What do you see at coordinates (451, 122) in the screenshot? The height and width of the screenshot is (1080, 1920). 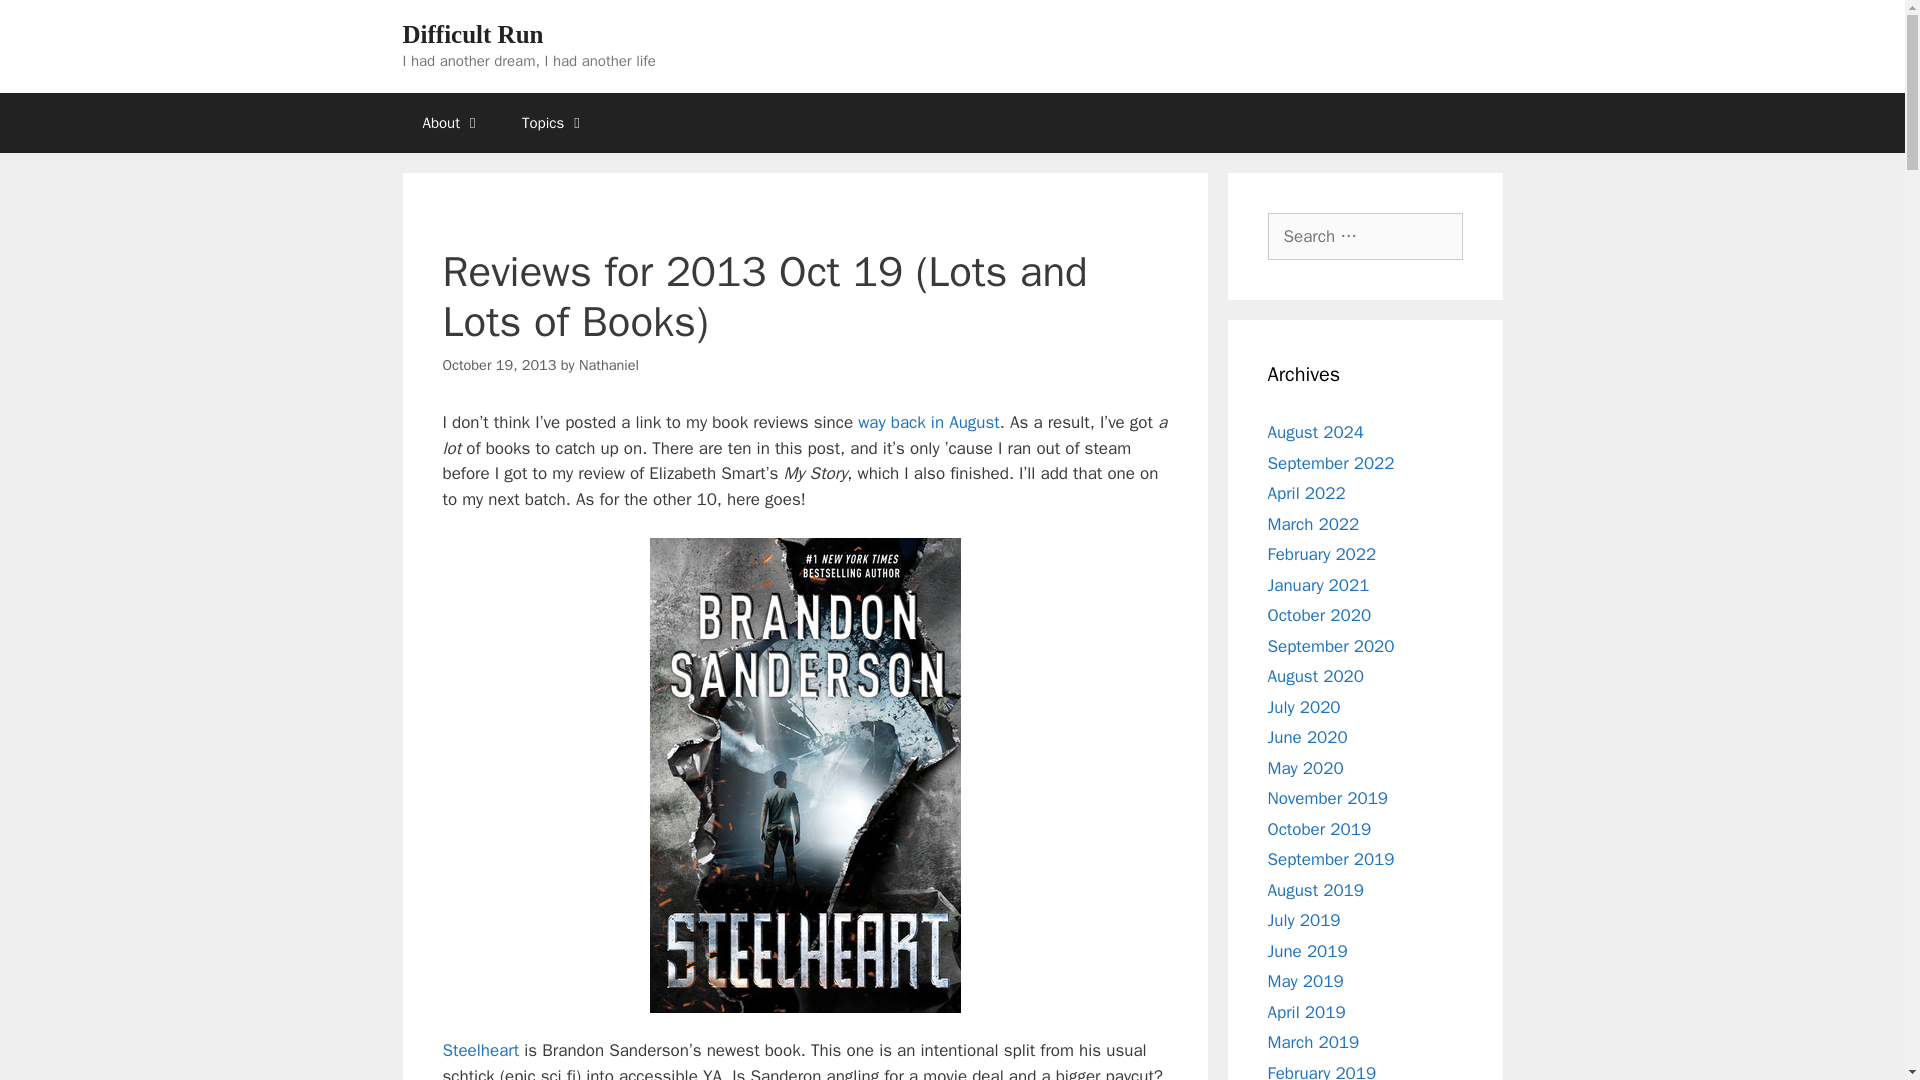 I see `About` at bounding box center [451, 122].